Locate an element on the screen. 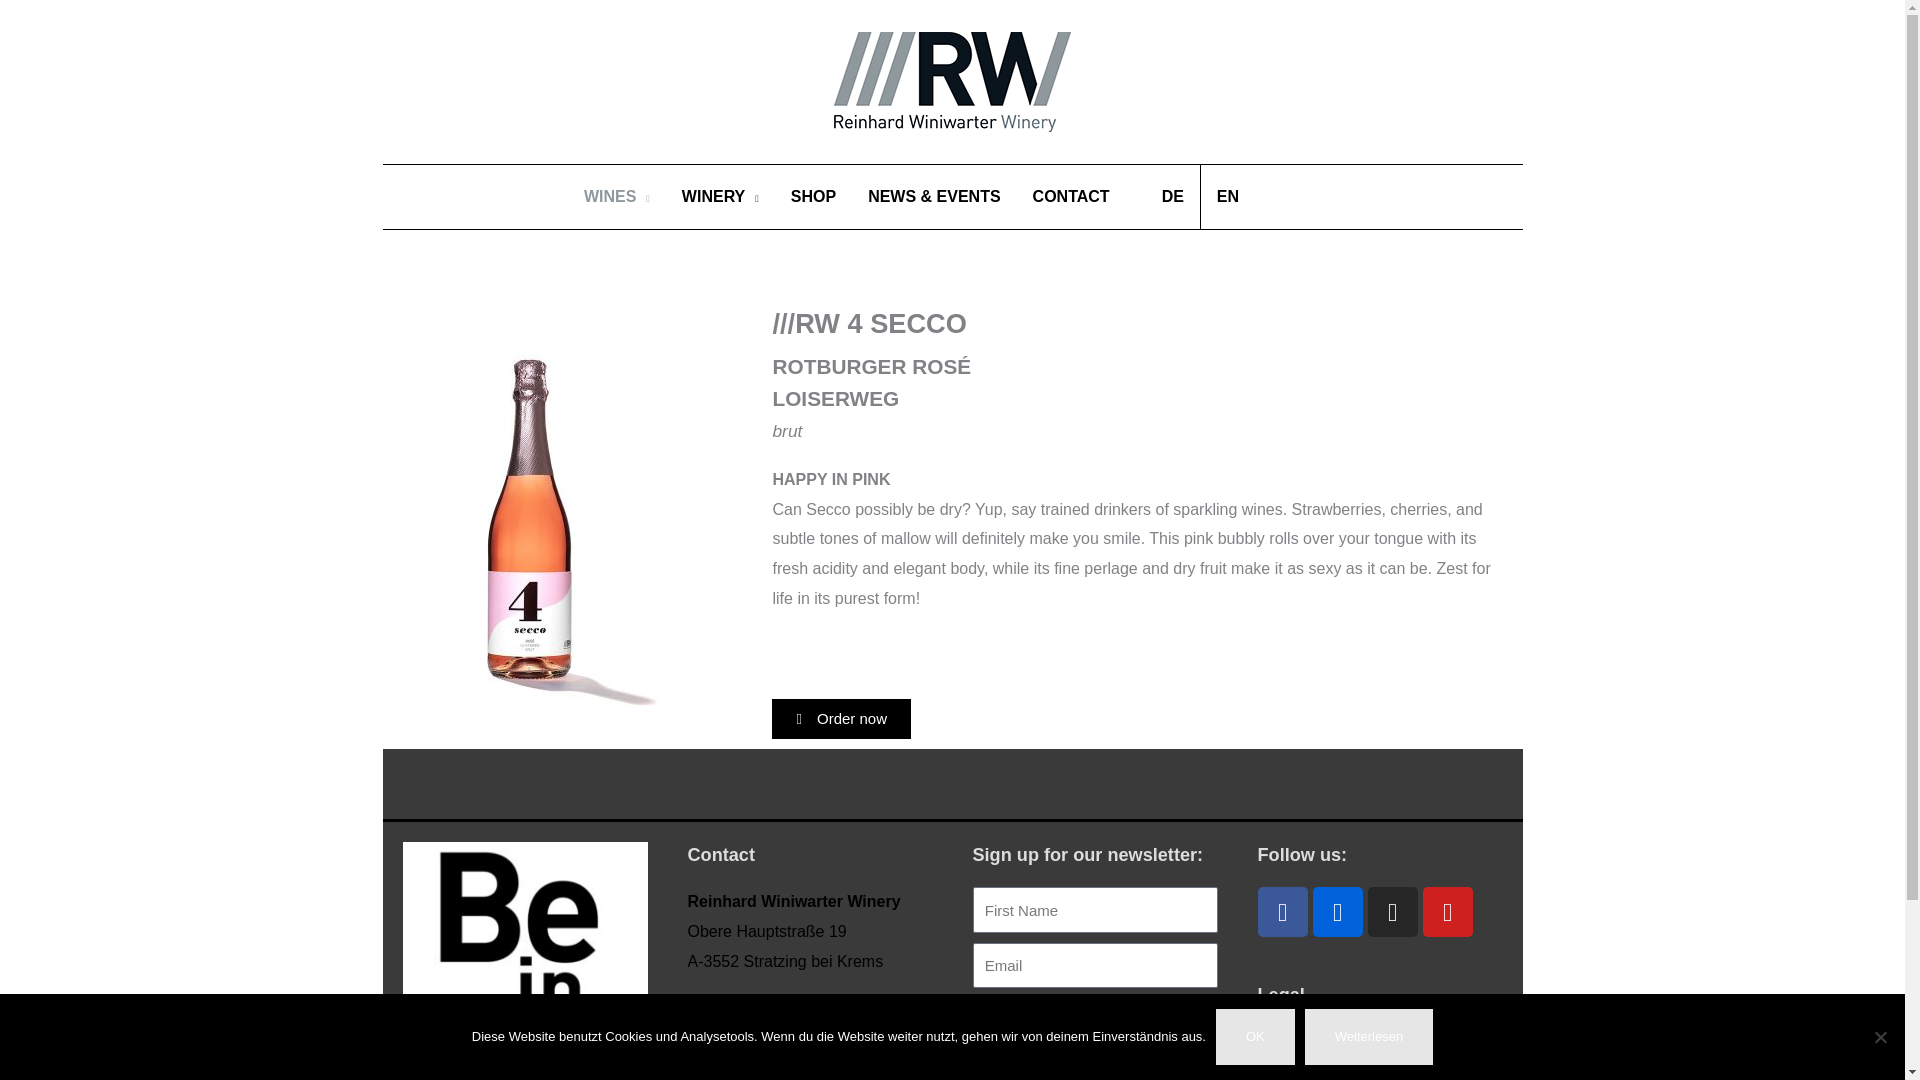  CONTACT is located at coordinates (1071, 196).